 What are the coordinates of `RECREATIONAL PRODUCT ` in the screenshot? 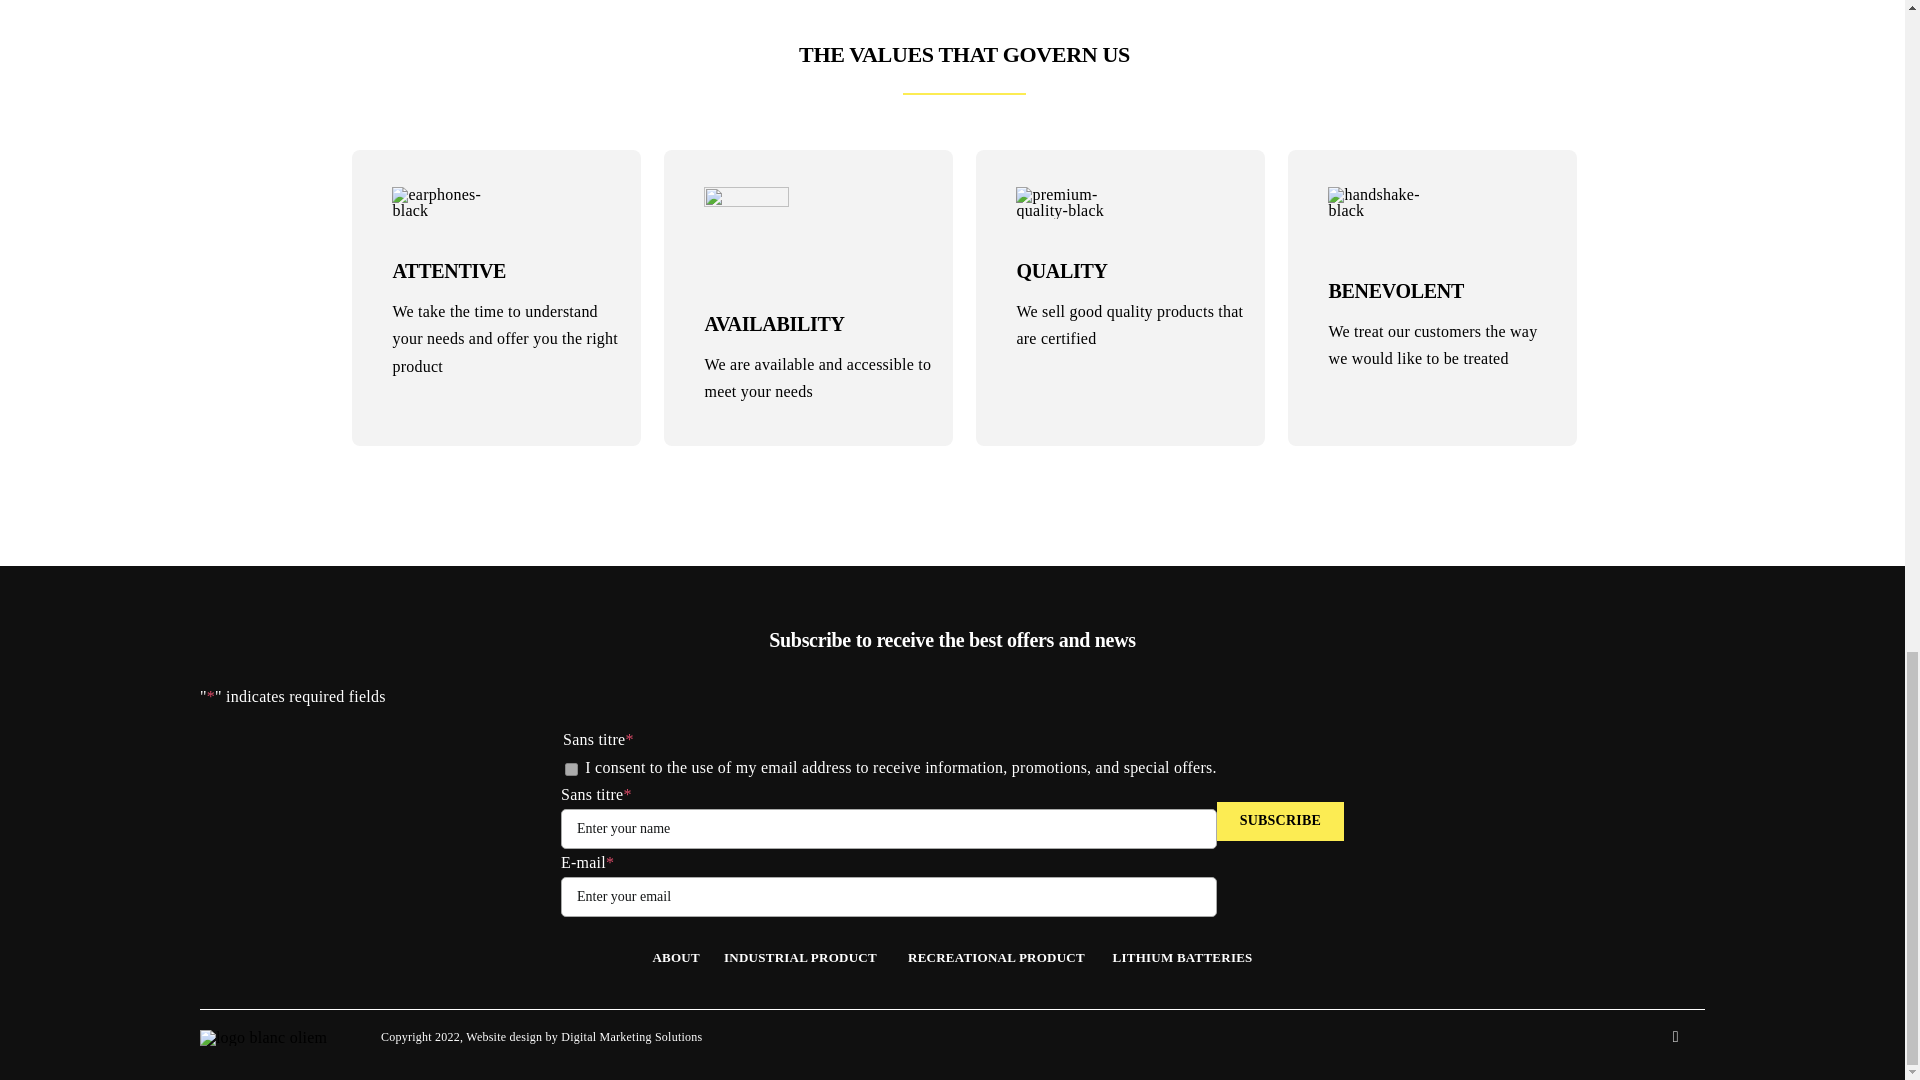 It's located at (998, 958).